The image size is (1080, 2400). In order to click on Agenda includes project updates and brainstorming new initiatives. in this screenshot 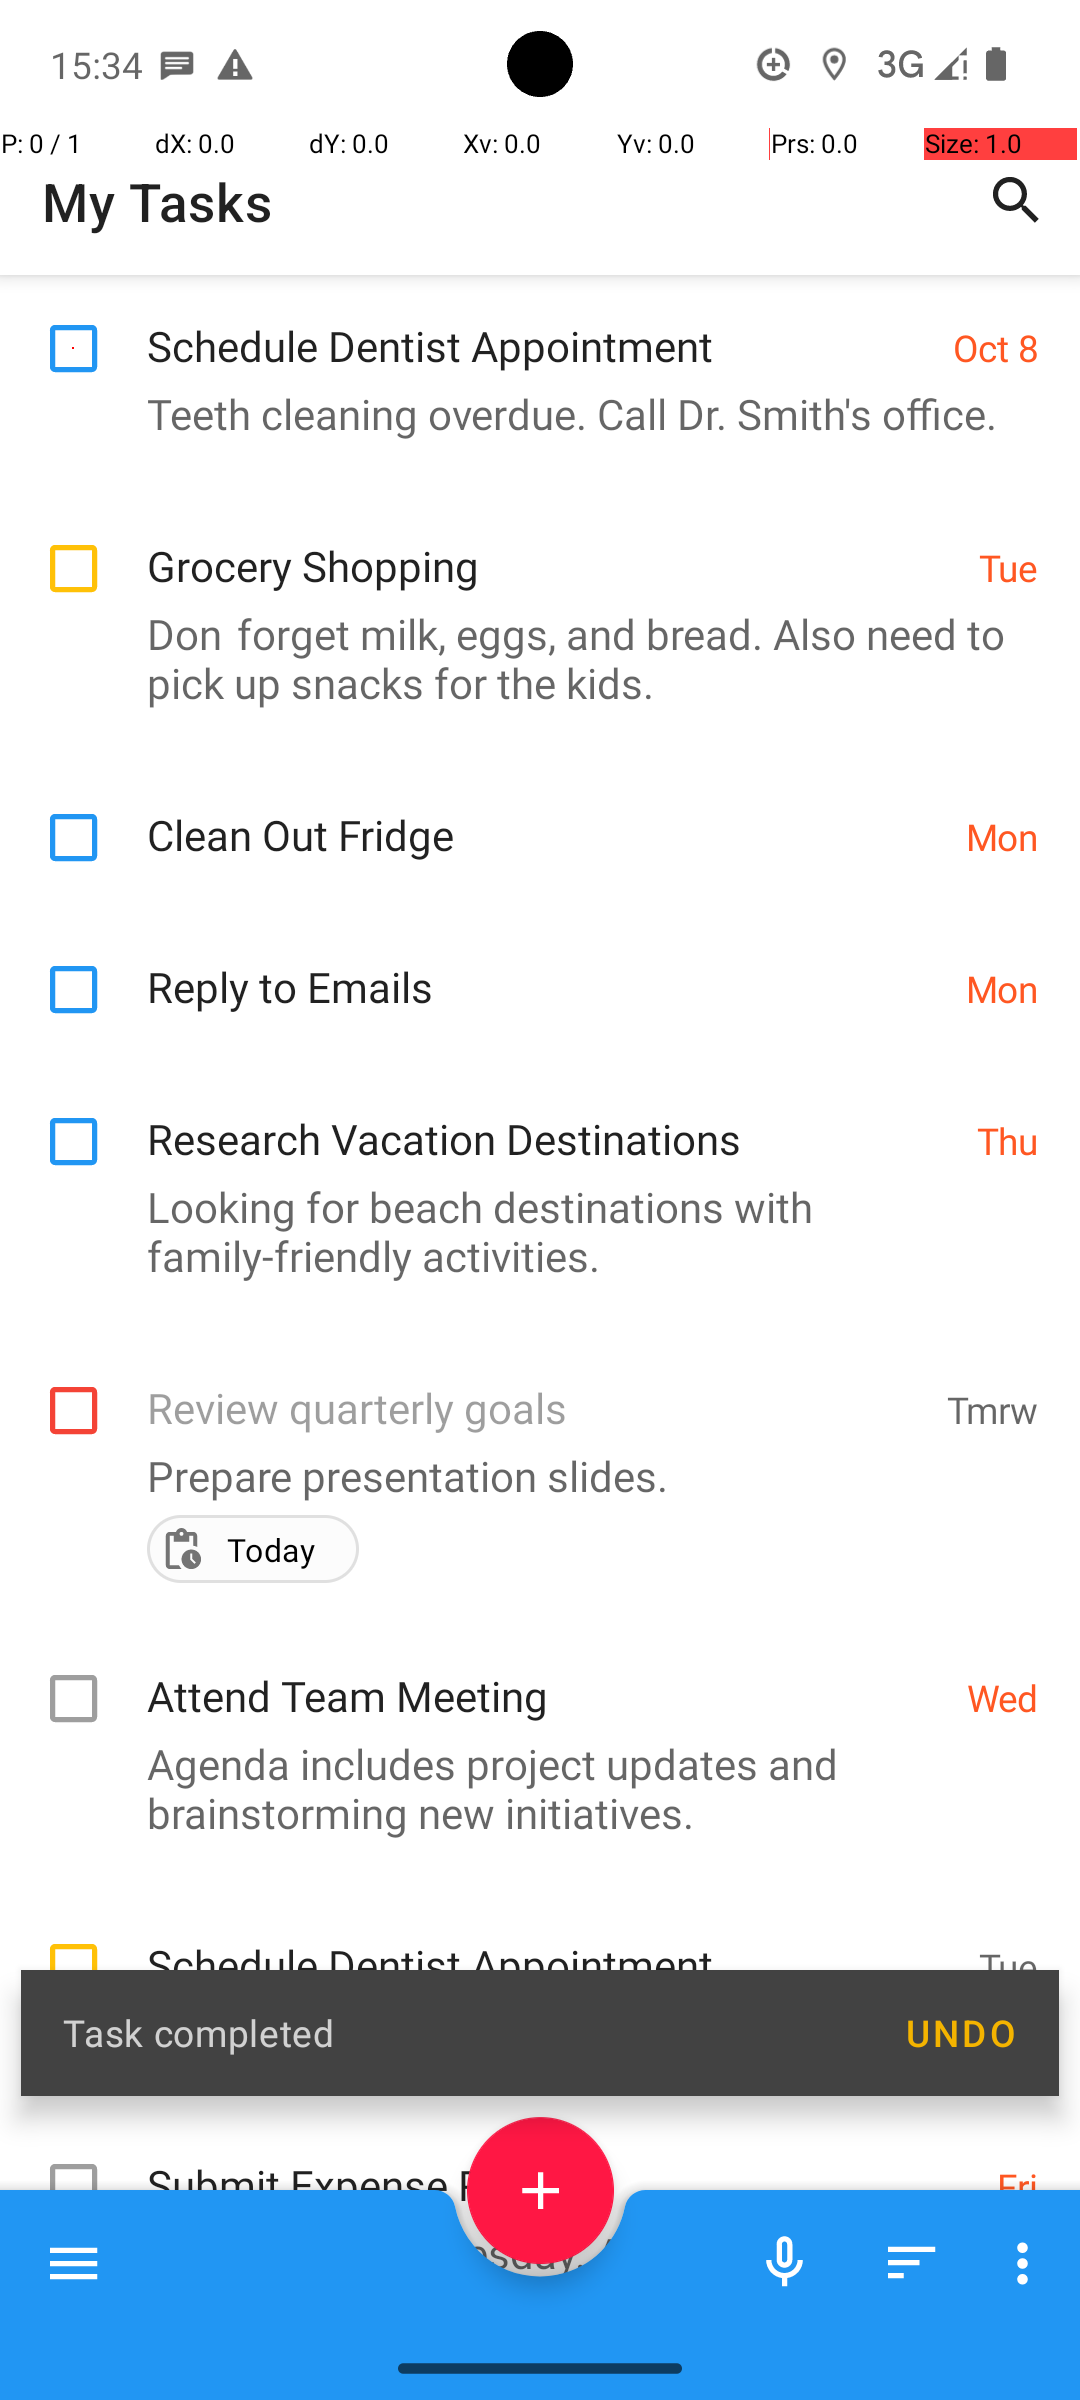, I will do `click(530, 1990)`.